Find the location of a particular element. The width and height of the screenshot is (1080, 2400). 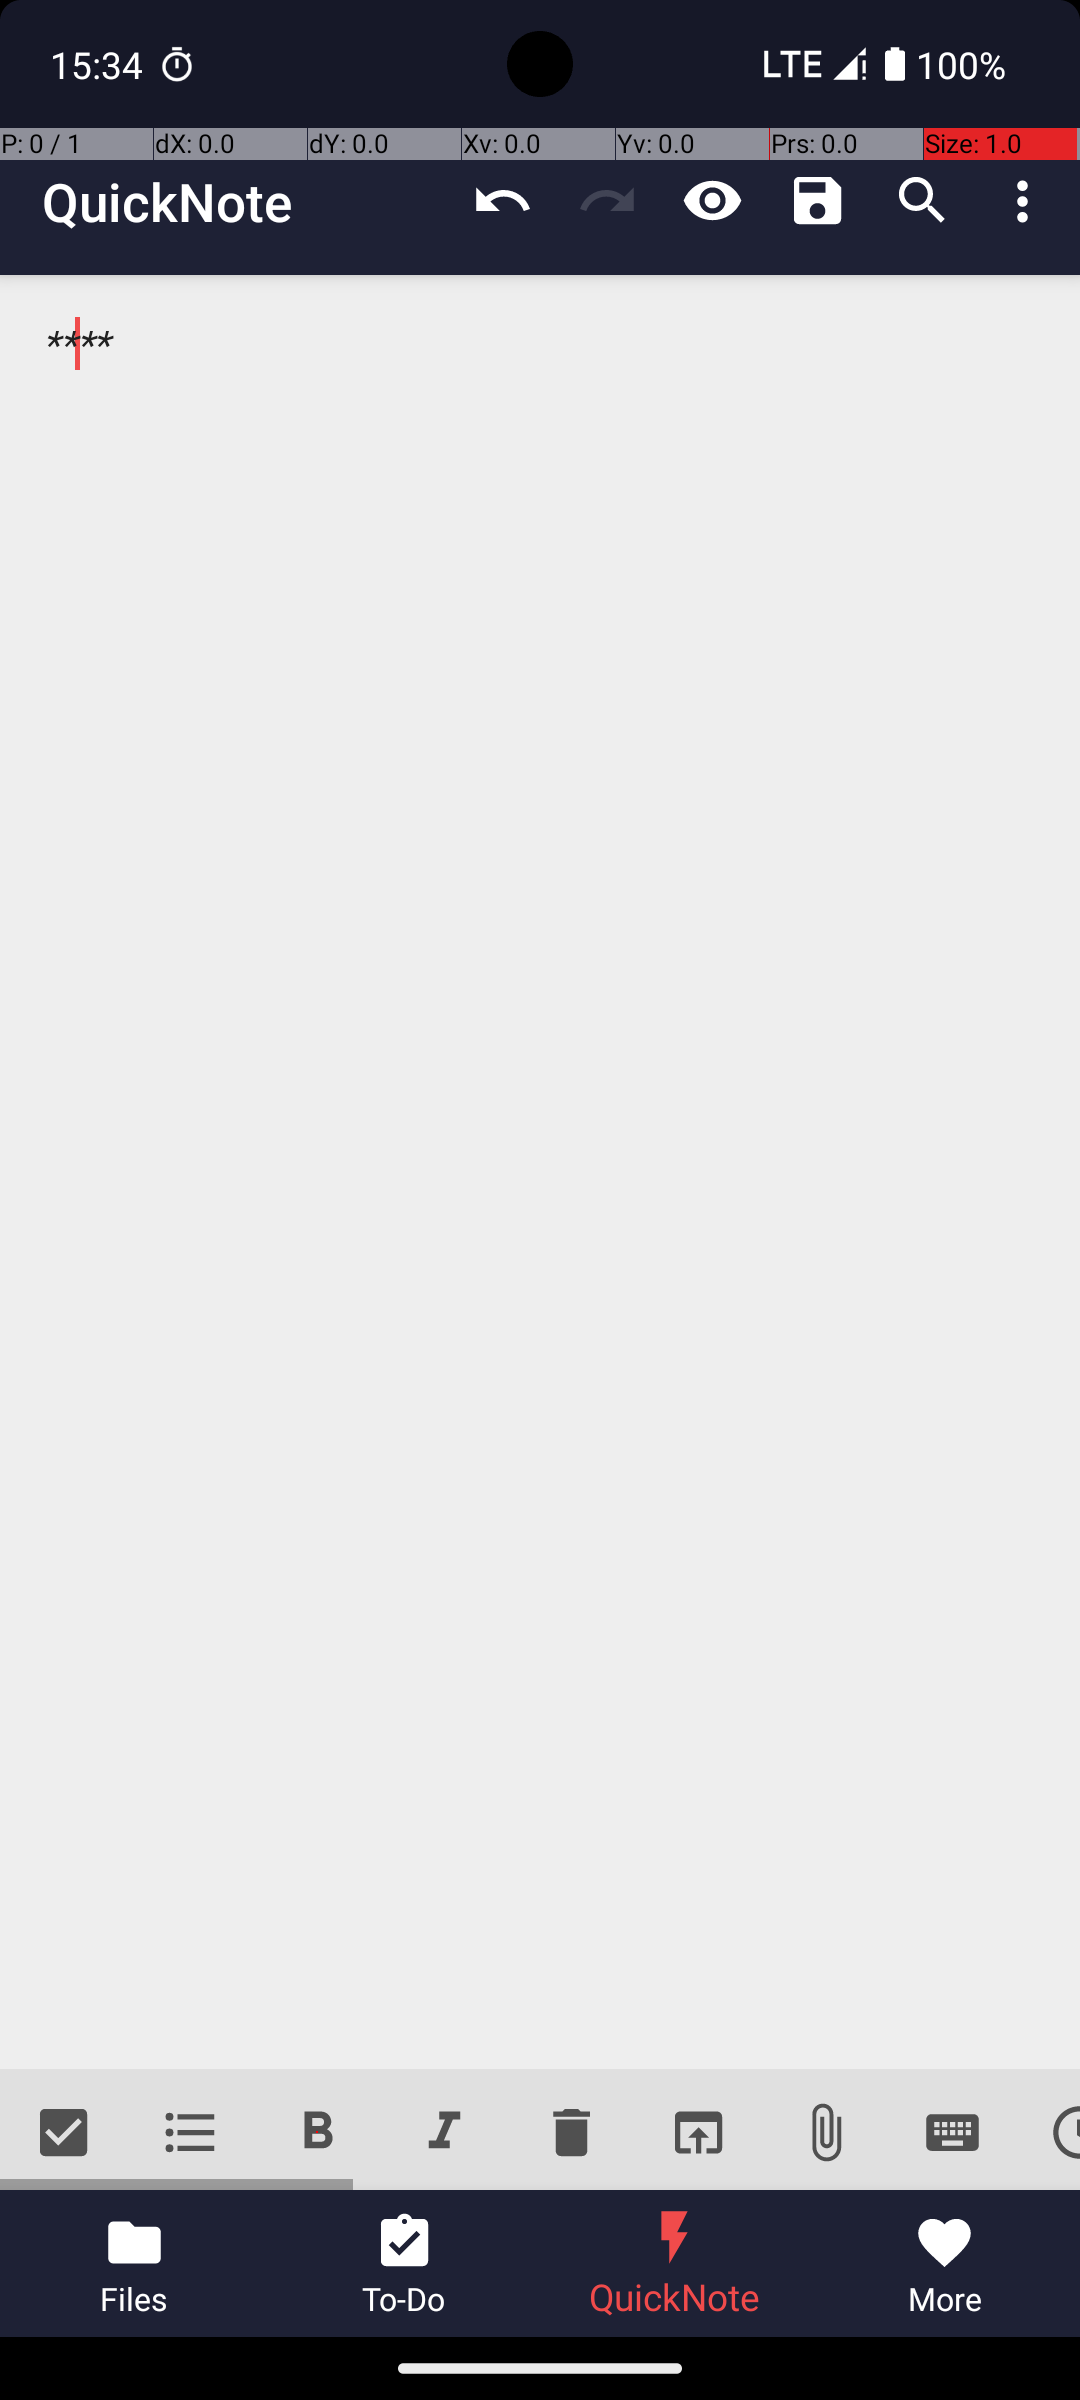

**** is located at coordinates (540, 1172).